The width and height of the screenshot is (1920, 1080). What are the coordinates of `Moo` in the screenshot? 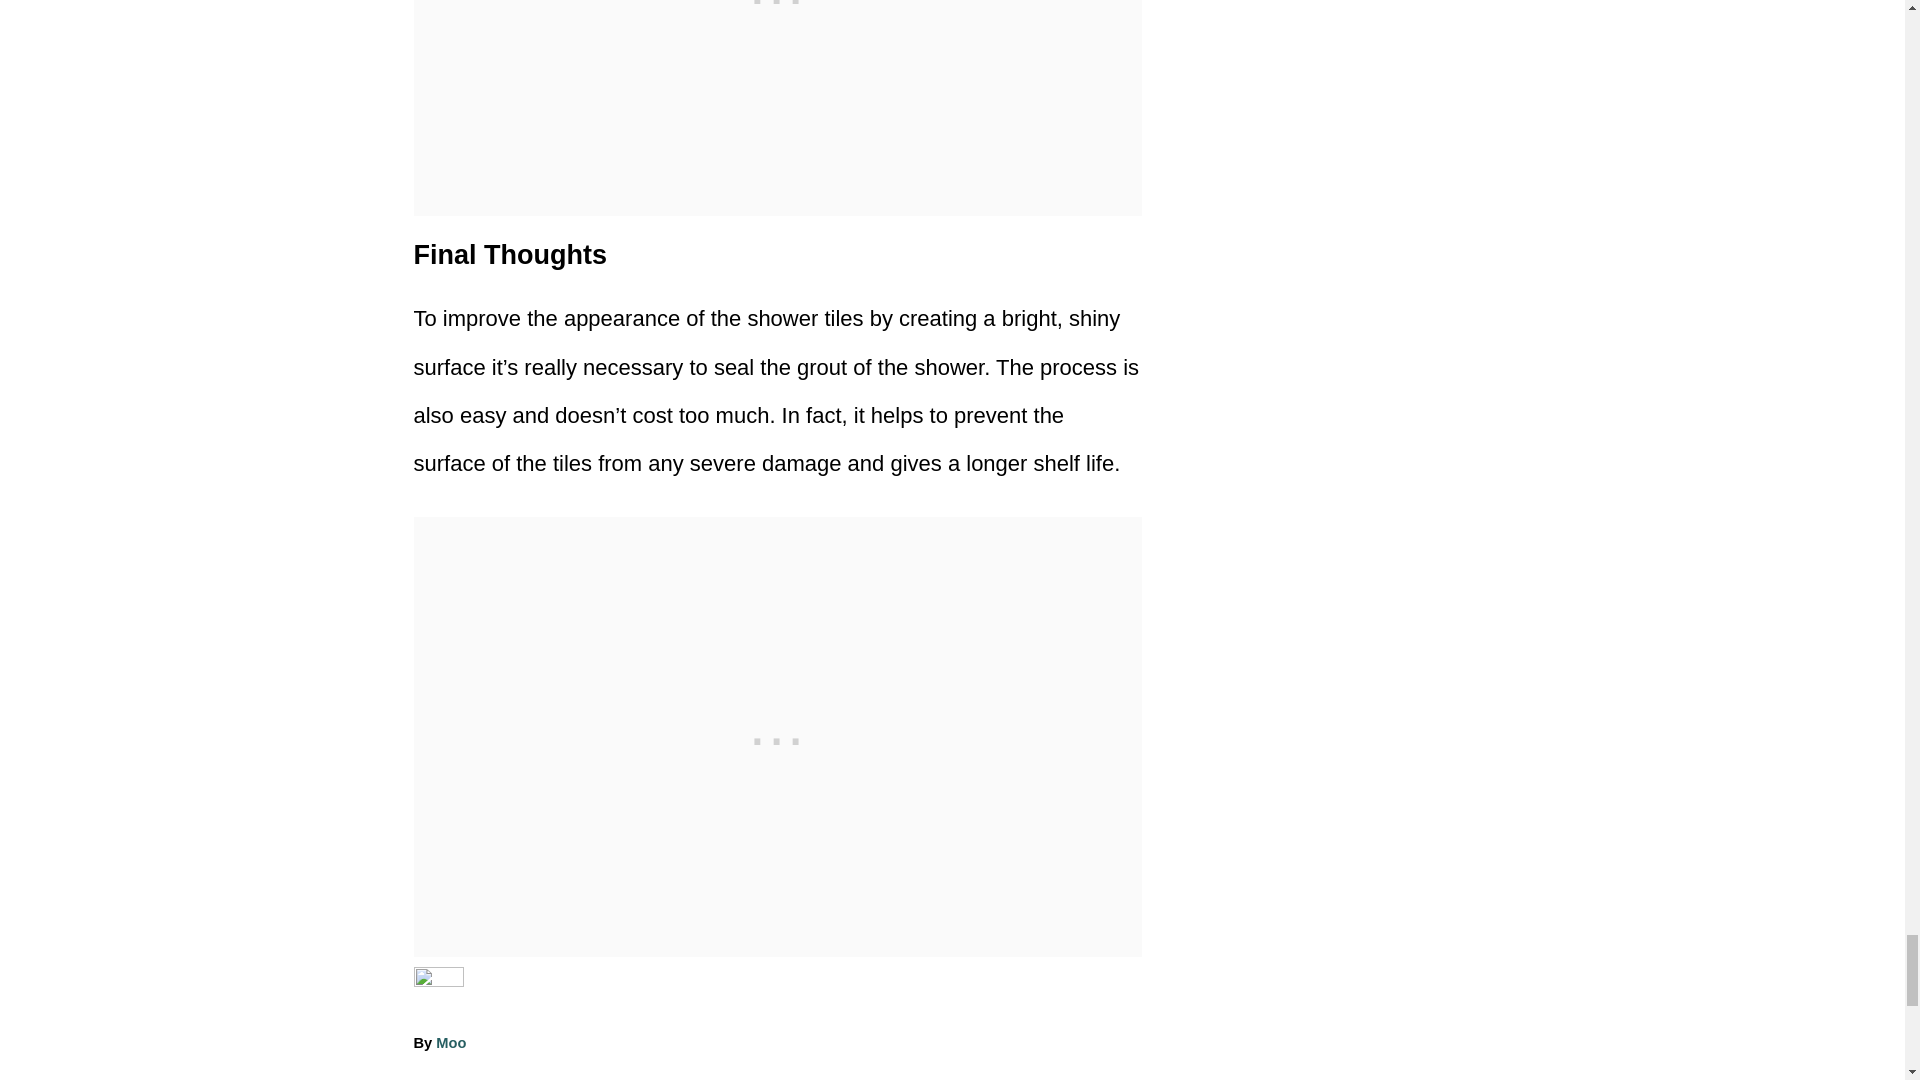 It's located at (450, 1042).